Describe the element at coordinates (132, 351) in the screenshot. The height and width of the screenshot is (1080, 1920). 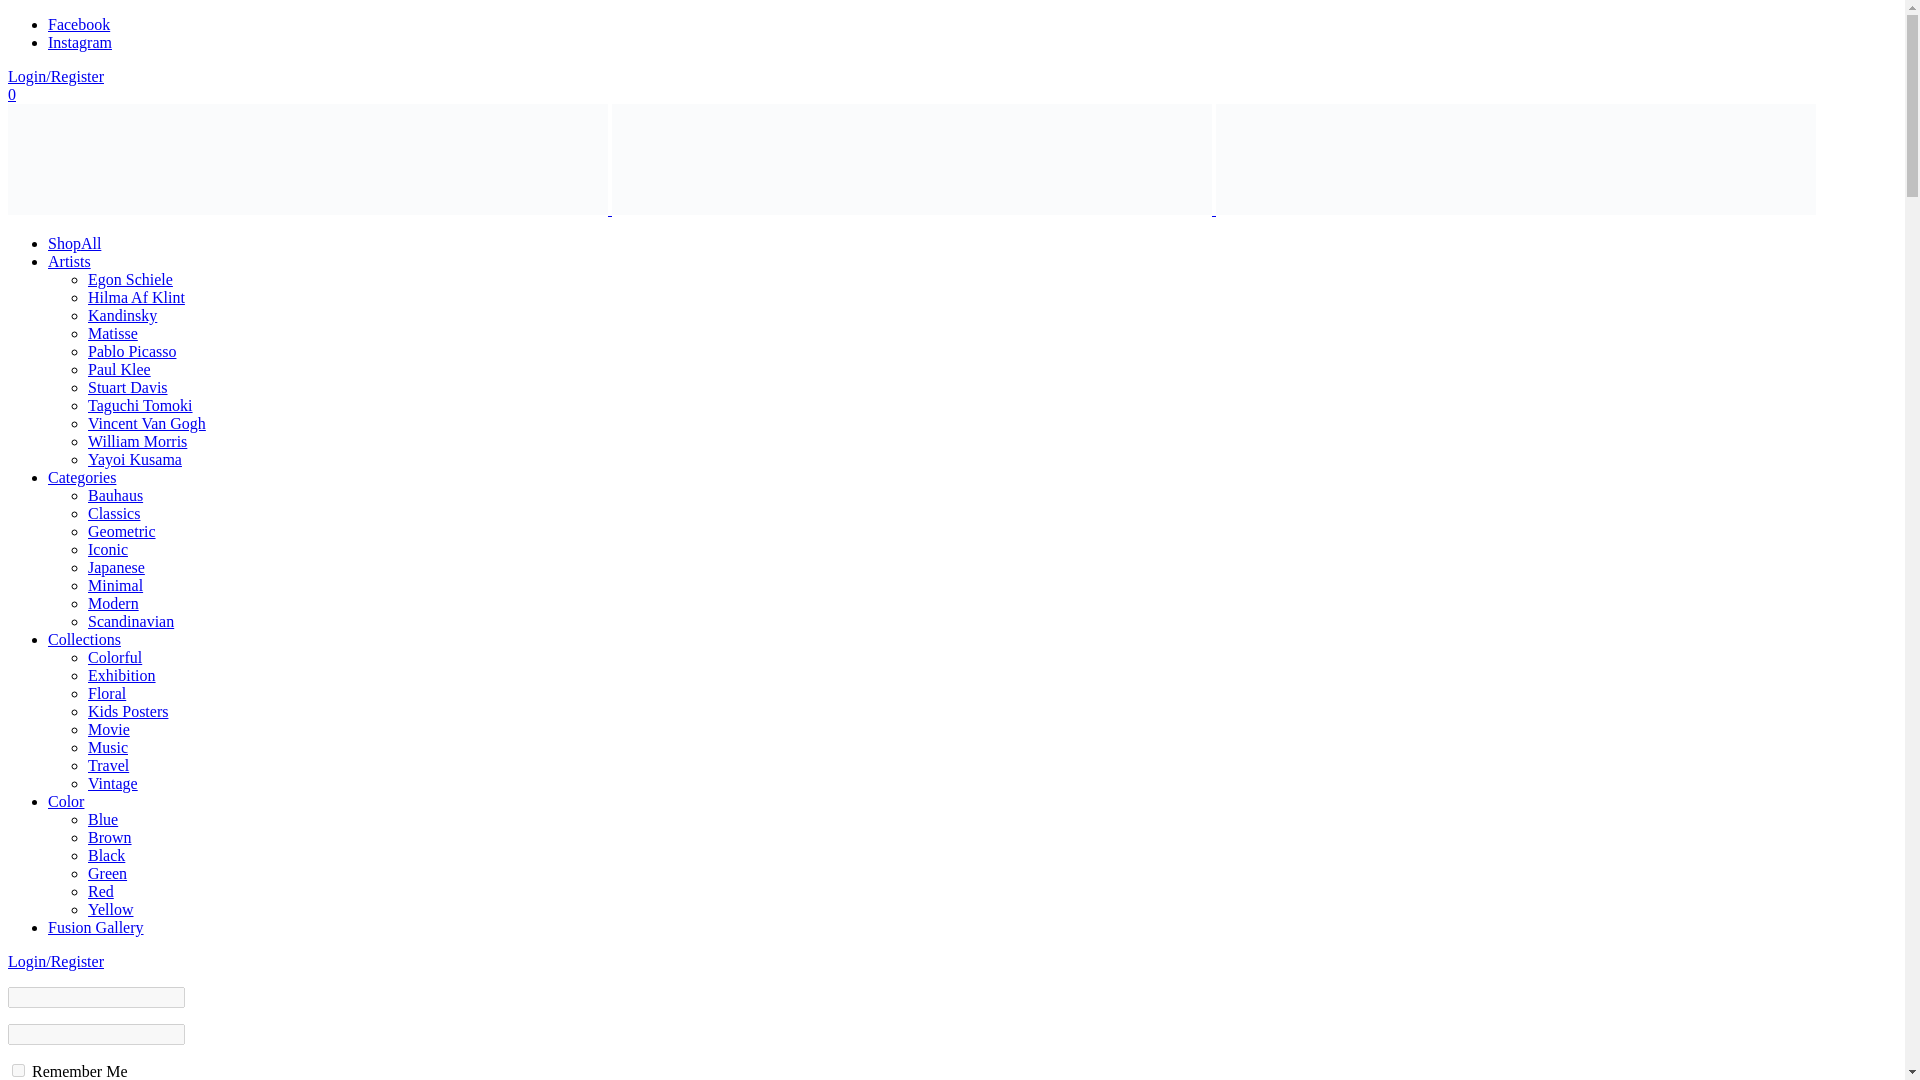
I see `Pablo Picasso` at that location.